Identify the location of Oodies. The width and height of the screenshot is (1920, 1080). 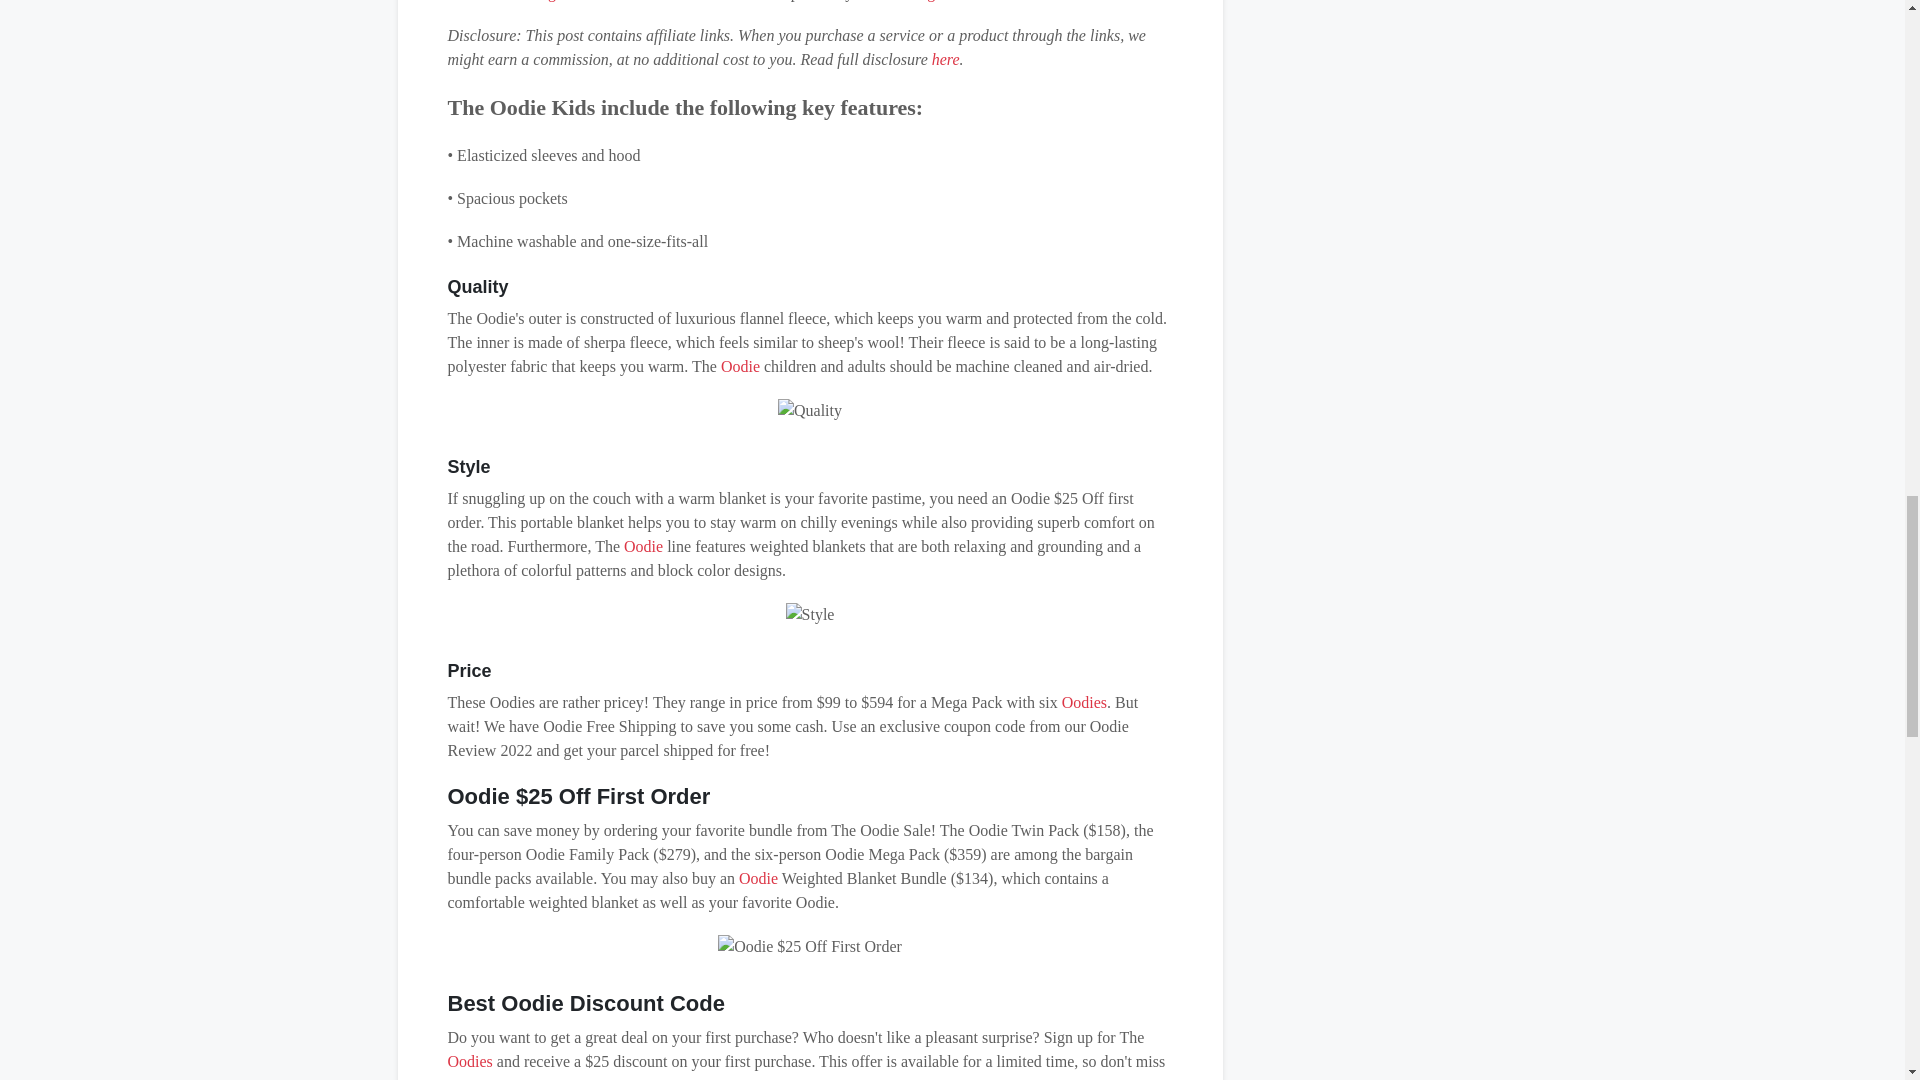
(1084, 702).